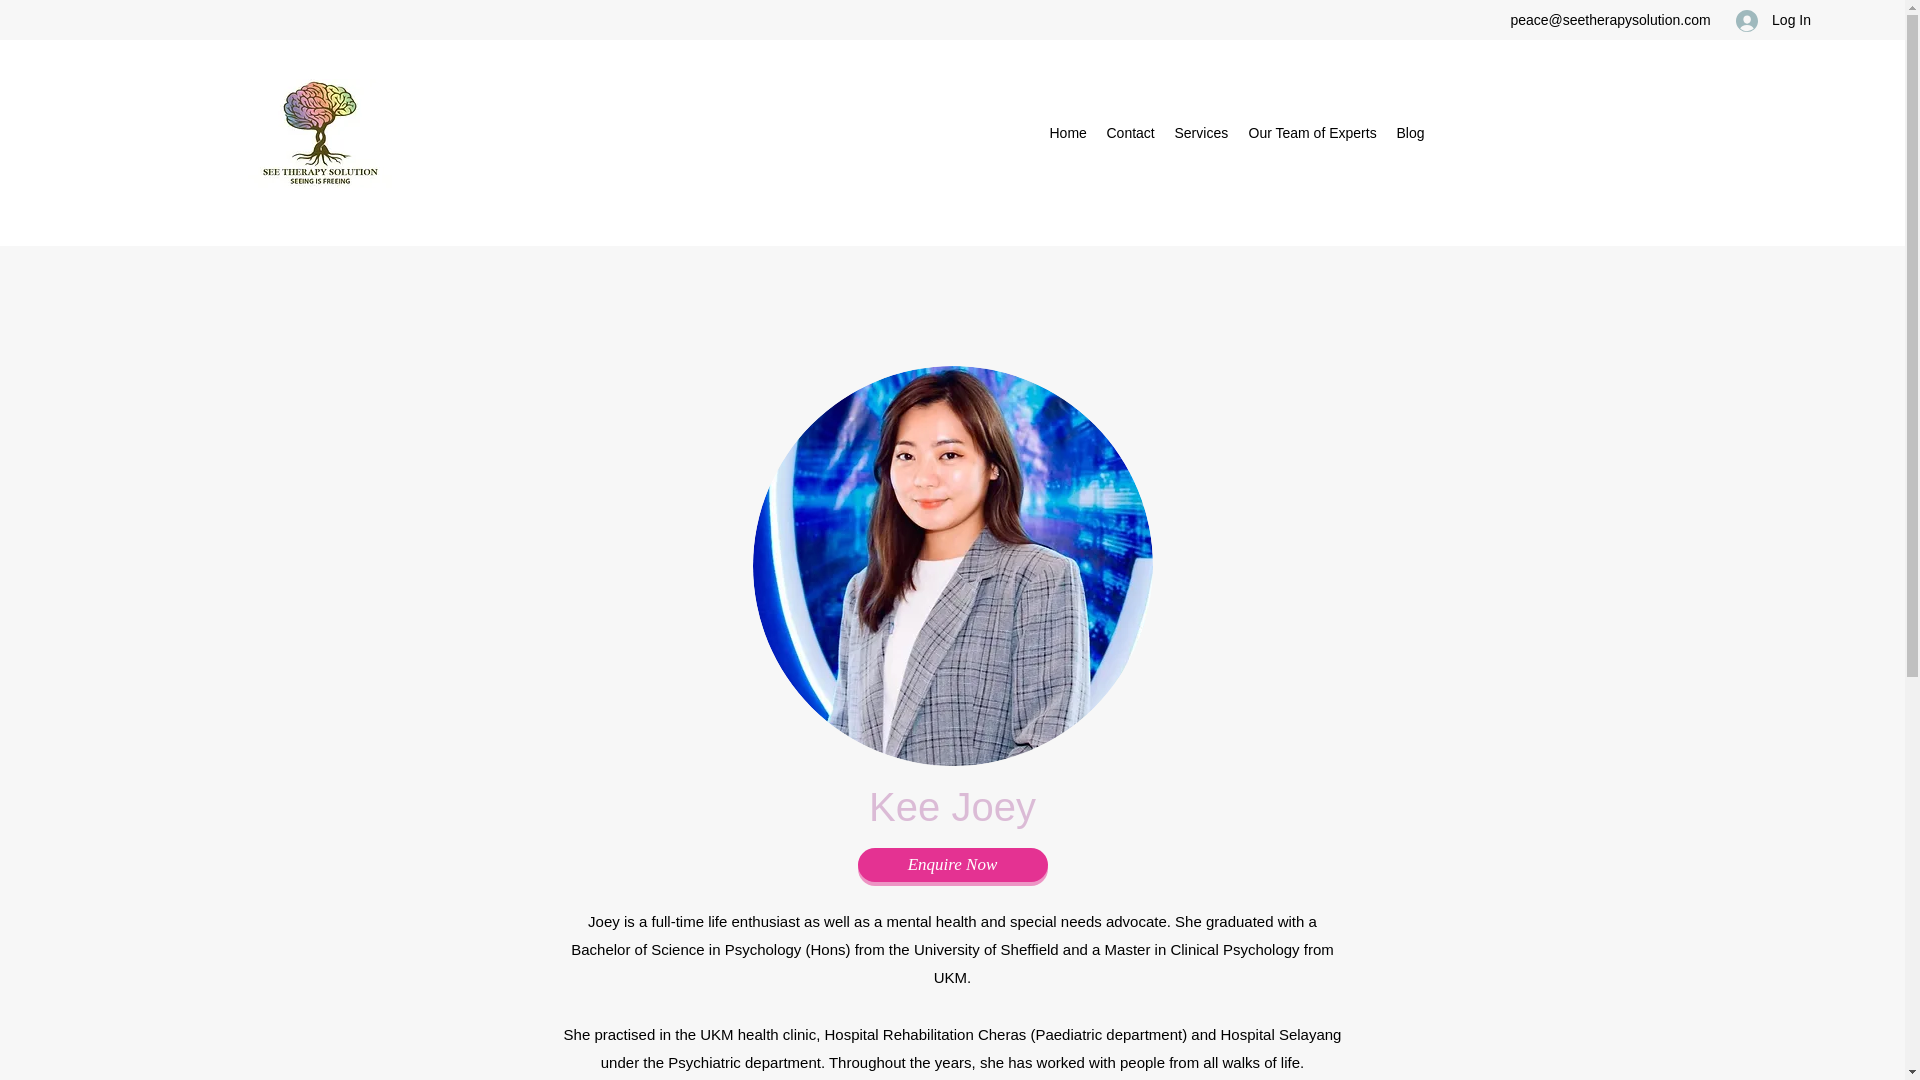 This screenshot has height=1080, width=1920. Describe the element at coordinates (953, 864) in the screenshot. I see `Enquire Now` at that location.